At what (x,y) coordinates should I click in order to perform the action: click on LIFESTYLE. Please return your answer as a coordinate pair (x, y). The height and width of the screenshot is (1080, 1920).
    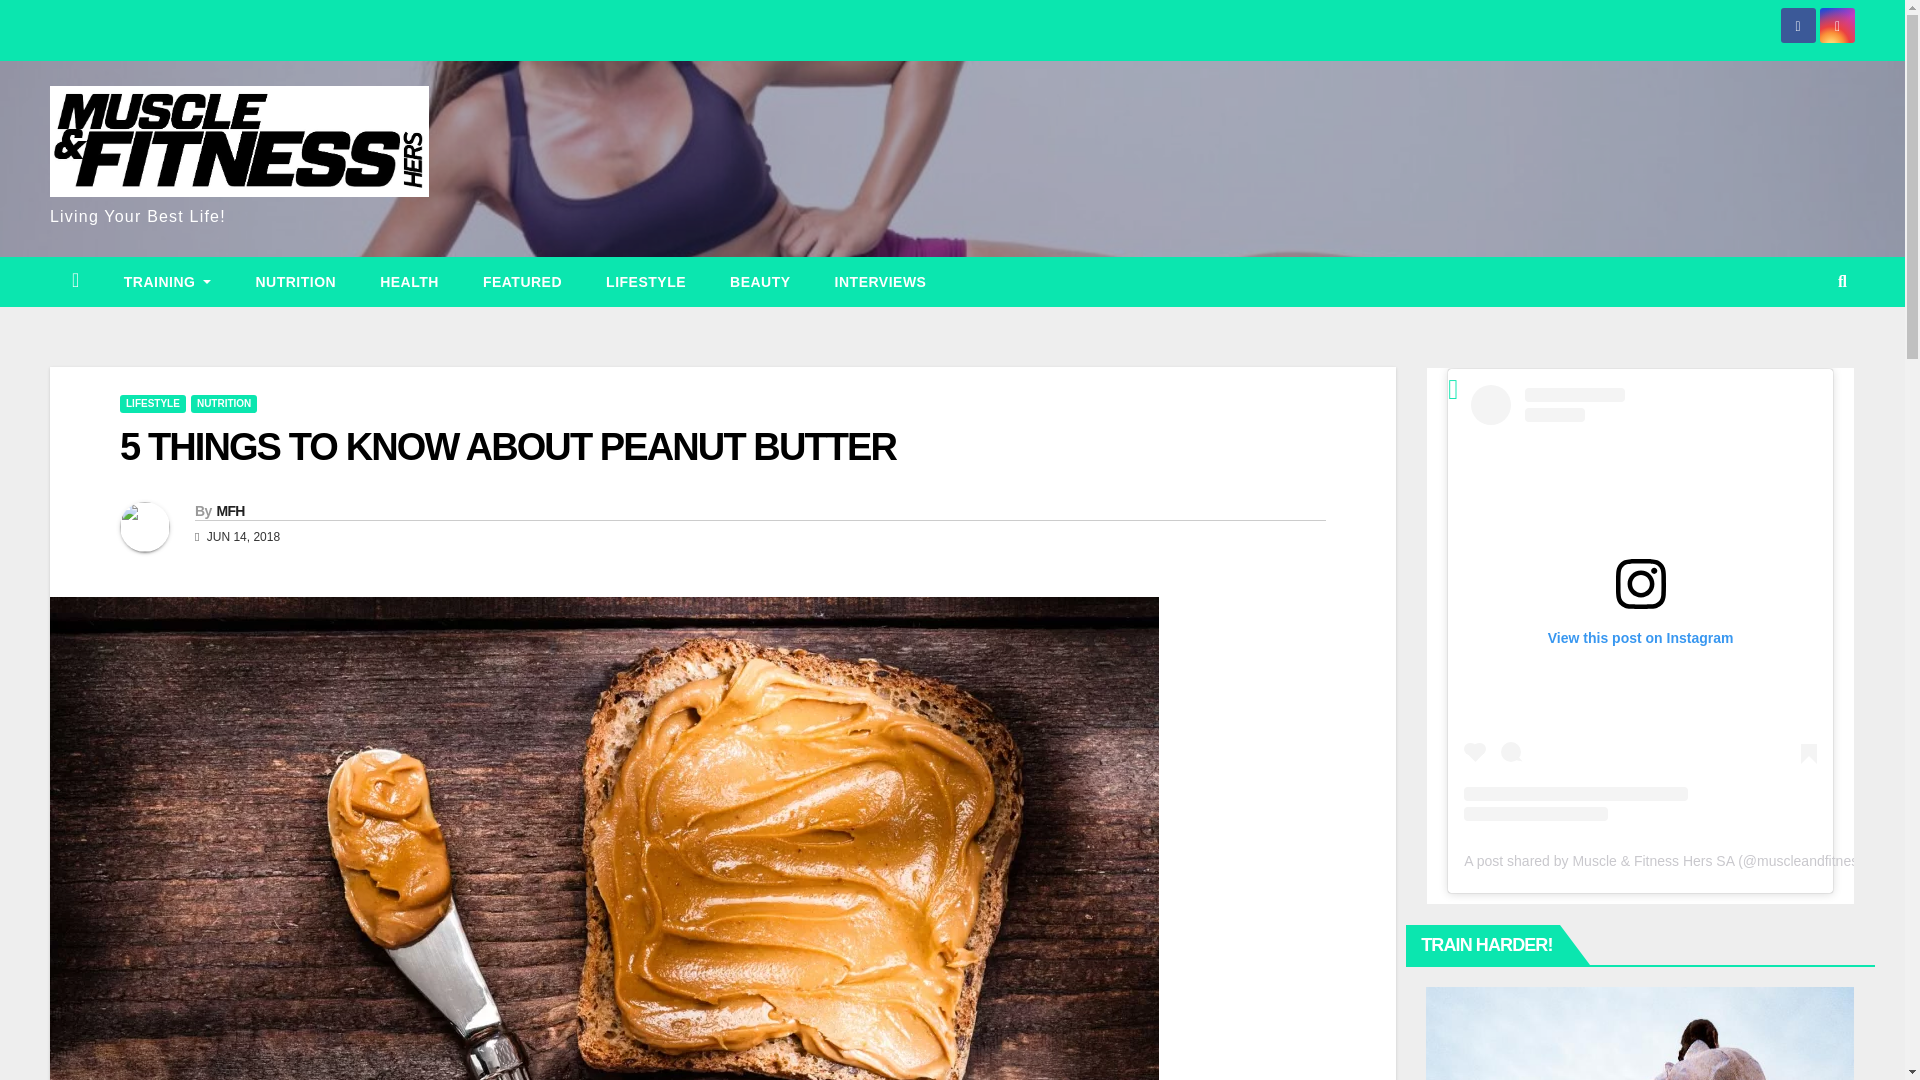
    Looking at the image, I should click on (646, 282).